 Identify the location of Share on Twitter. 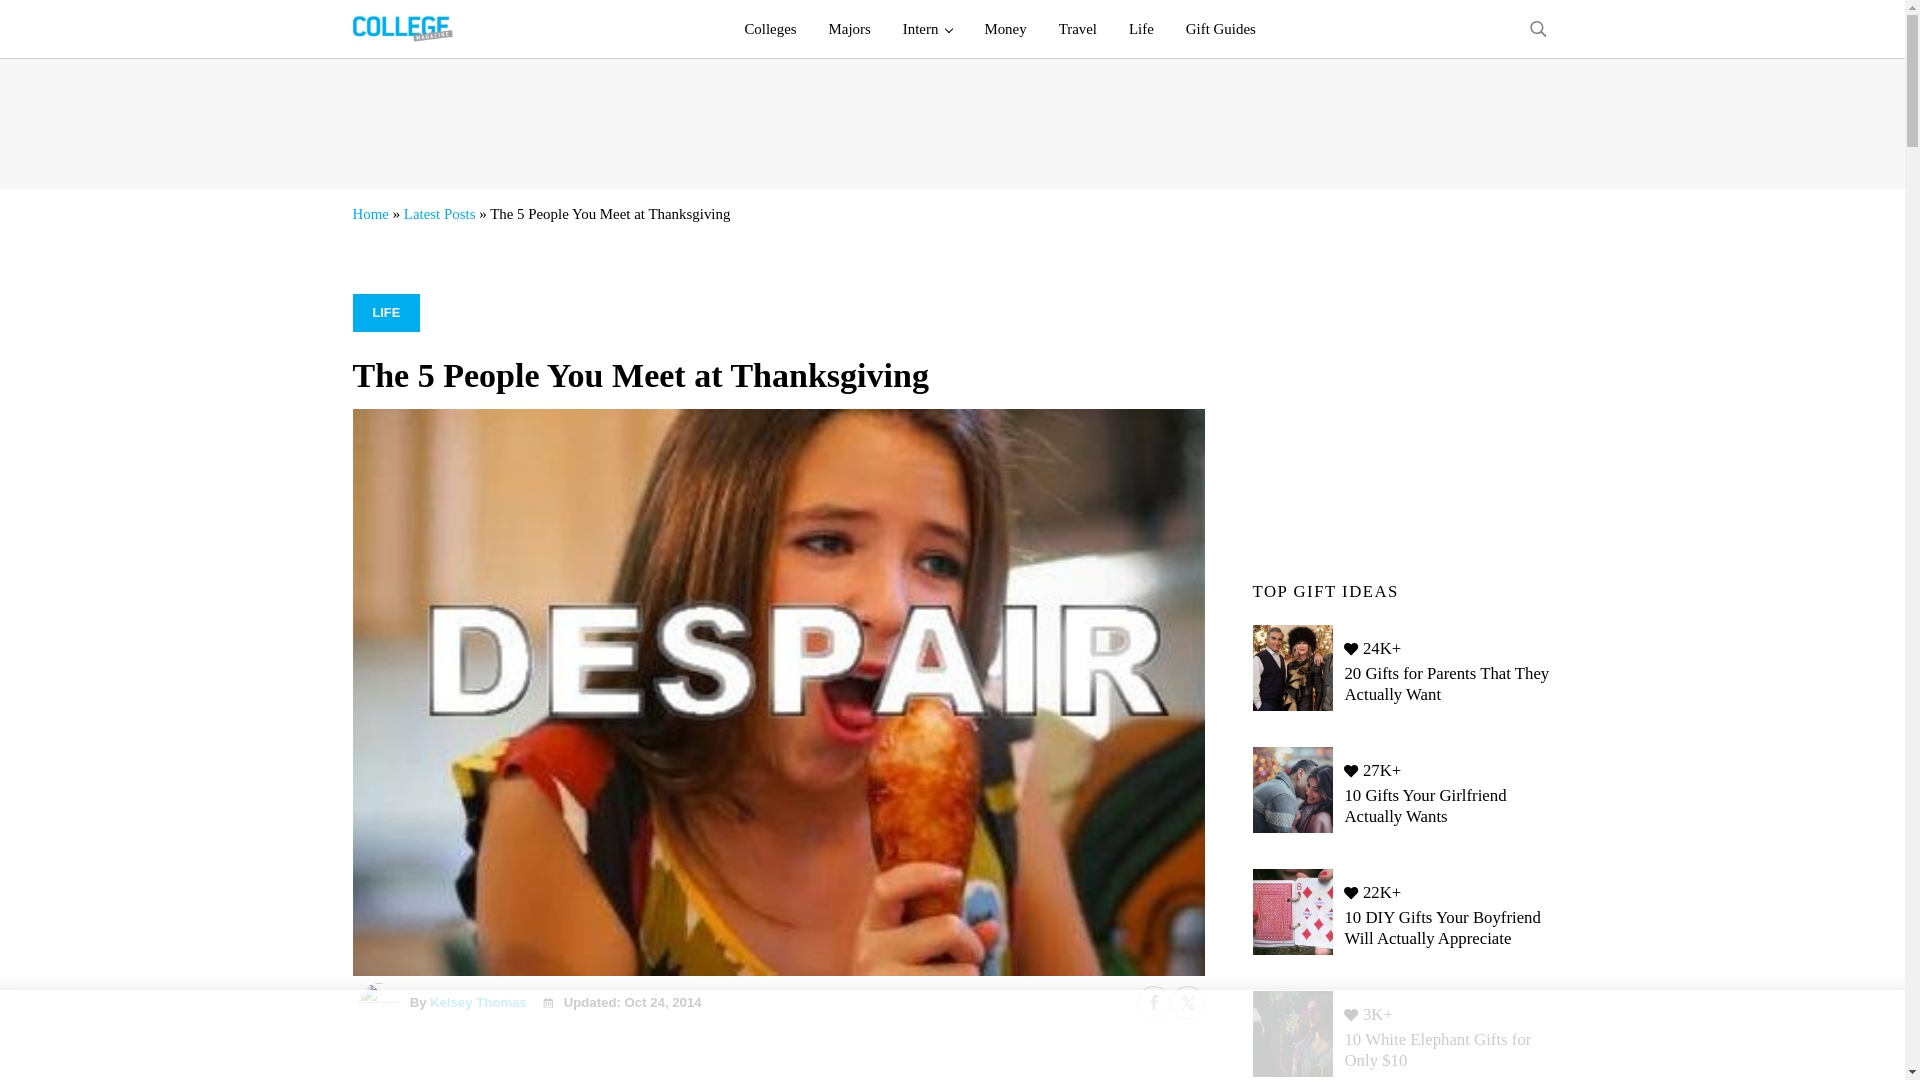
(1186, 1002).